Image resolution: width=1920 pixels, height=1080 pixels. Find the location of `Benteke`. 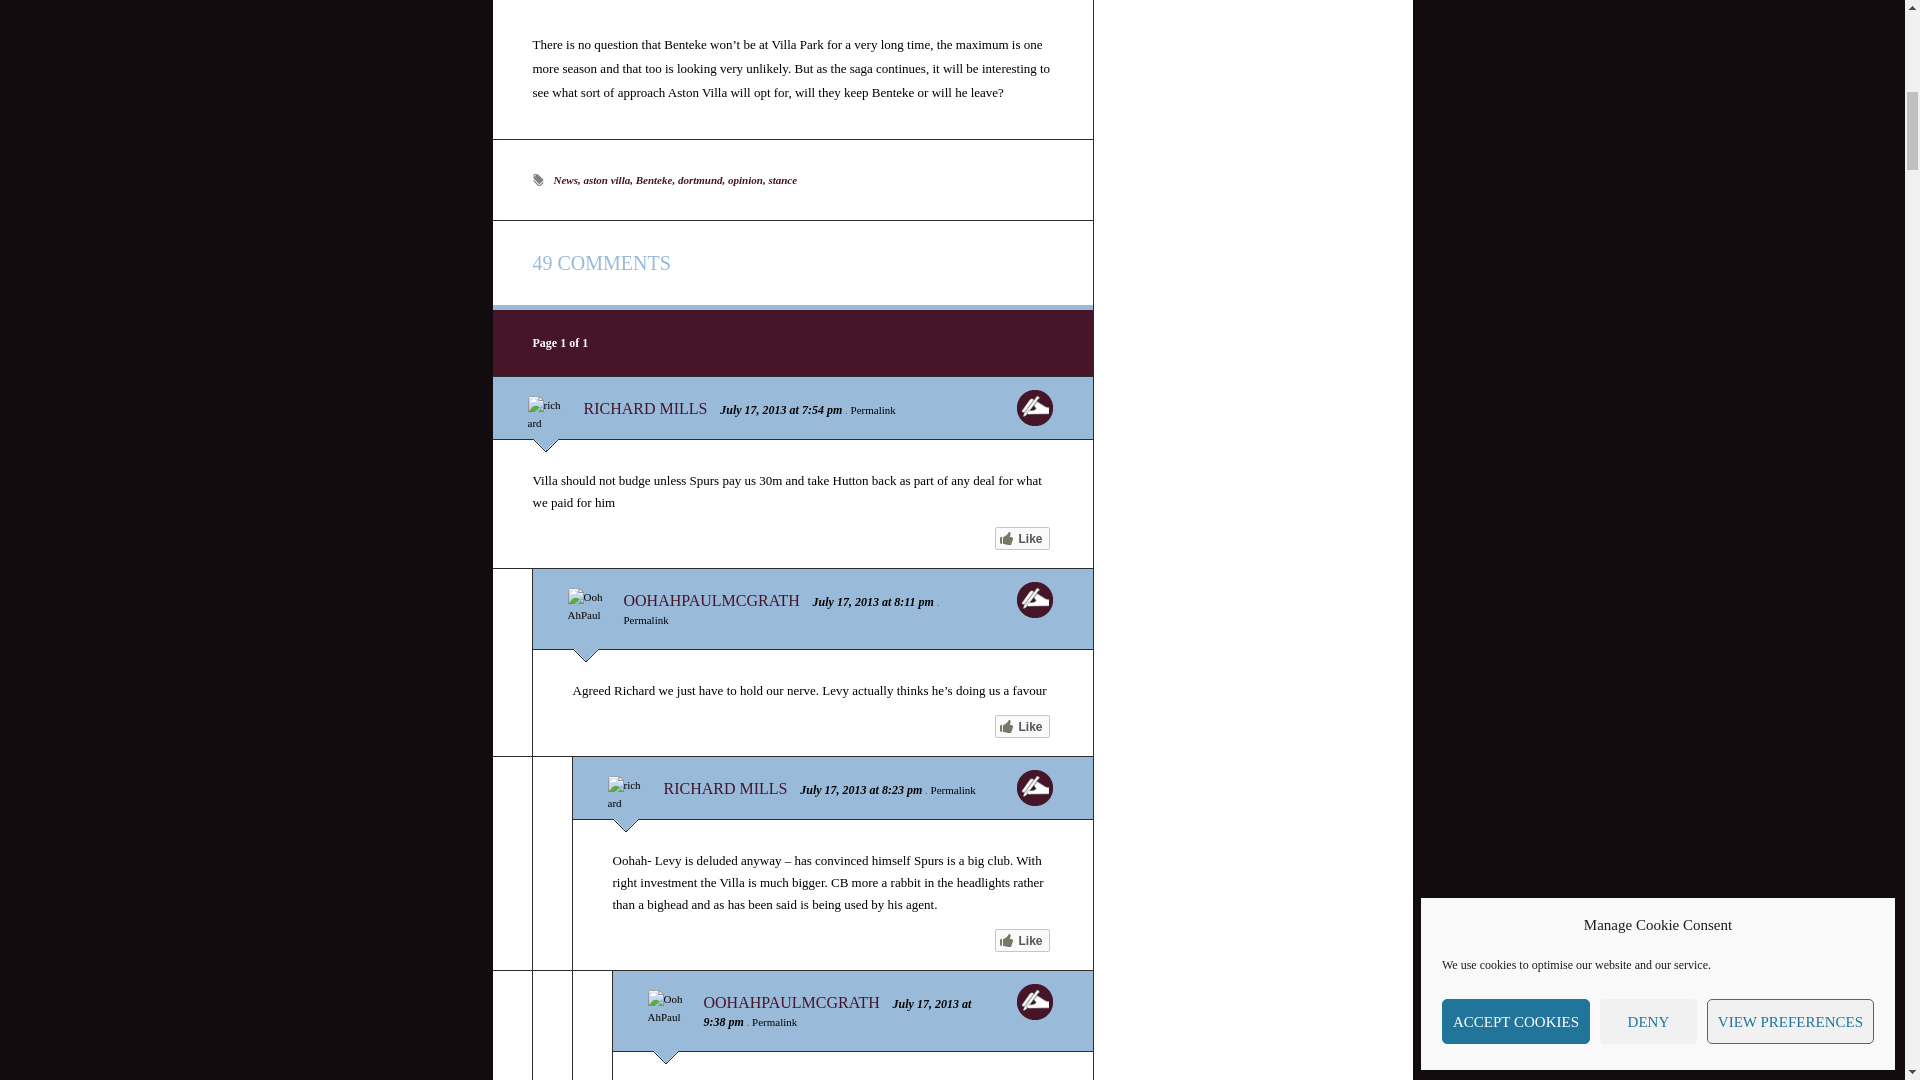

Benteke is located at coordinates (654, 179).